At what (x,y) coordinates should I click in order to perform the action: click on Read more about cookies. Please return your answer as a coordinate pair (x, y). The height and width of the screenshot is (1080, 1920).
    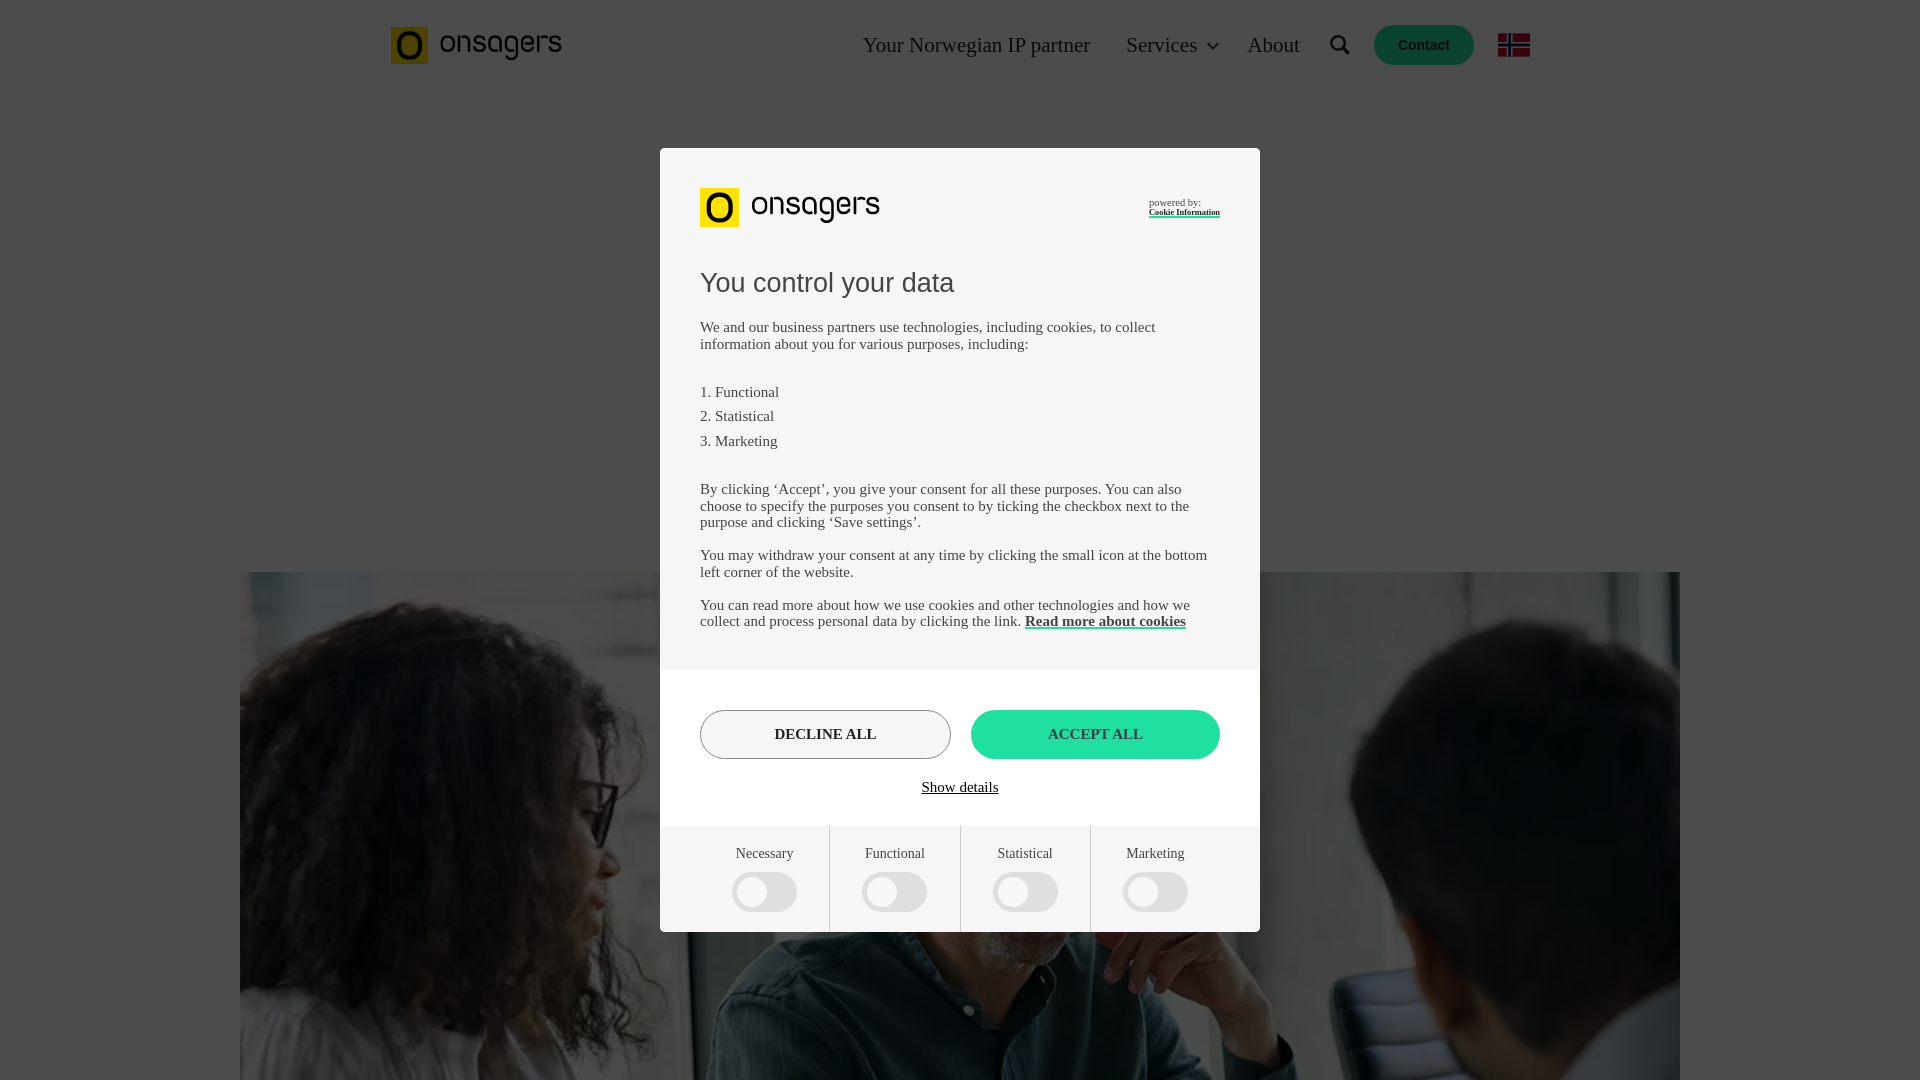
    Looking at the image, I should click on (1106, 620).